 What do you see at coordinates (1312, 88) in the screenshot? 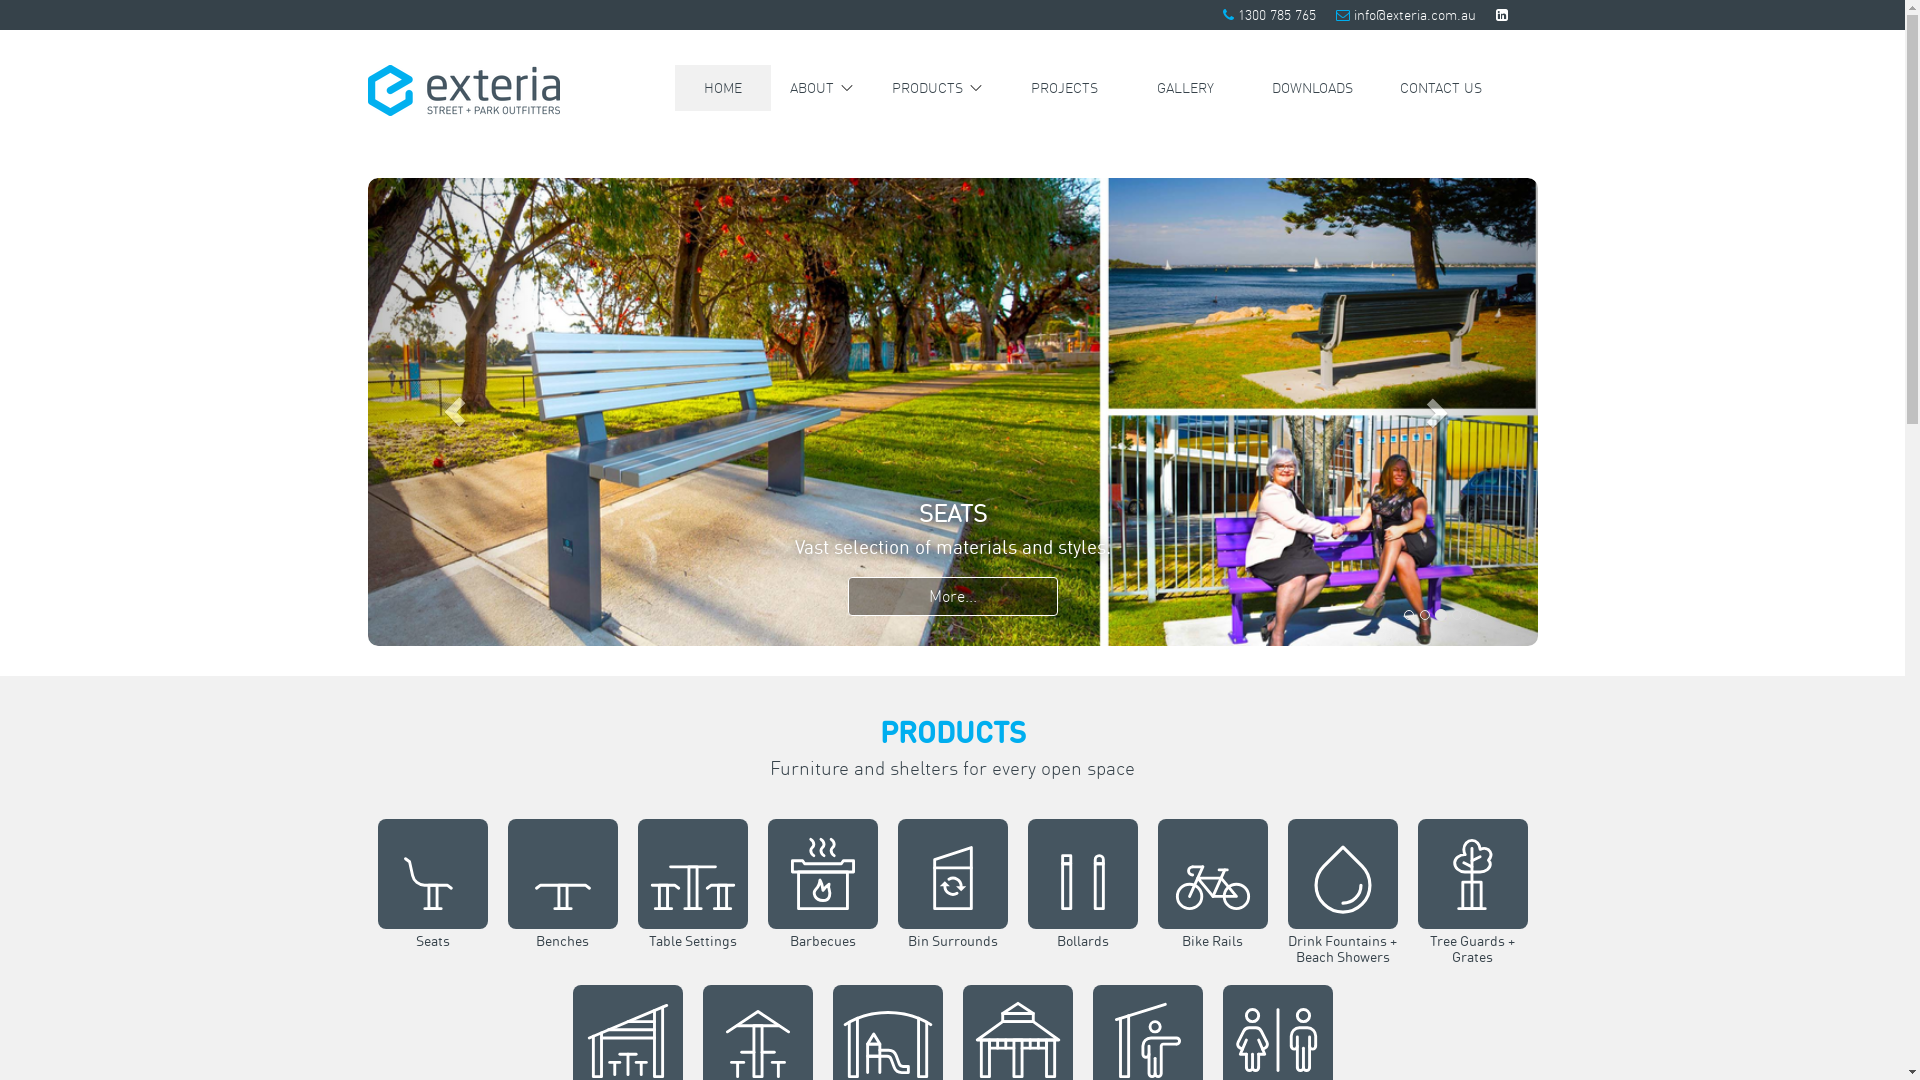
I see `DOWNLOADS` at bounding box center [1312, 88].